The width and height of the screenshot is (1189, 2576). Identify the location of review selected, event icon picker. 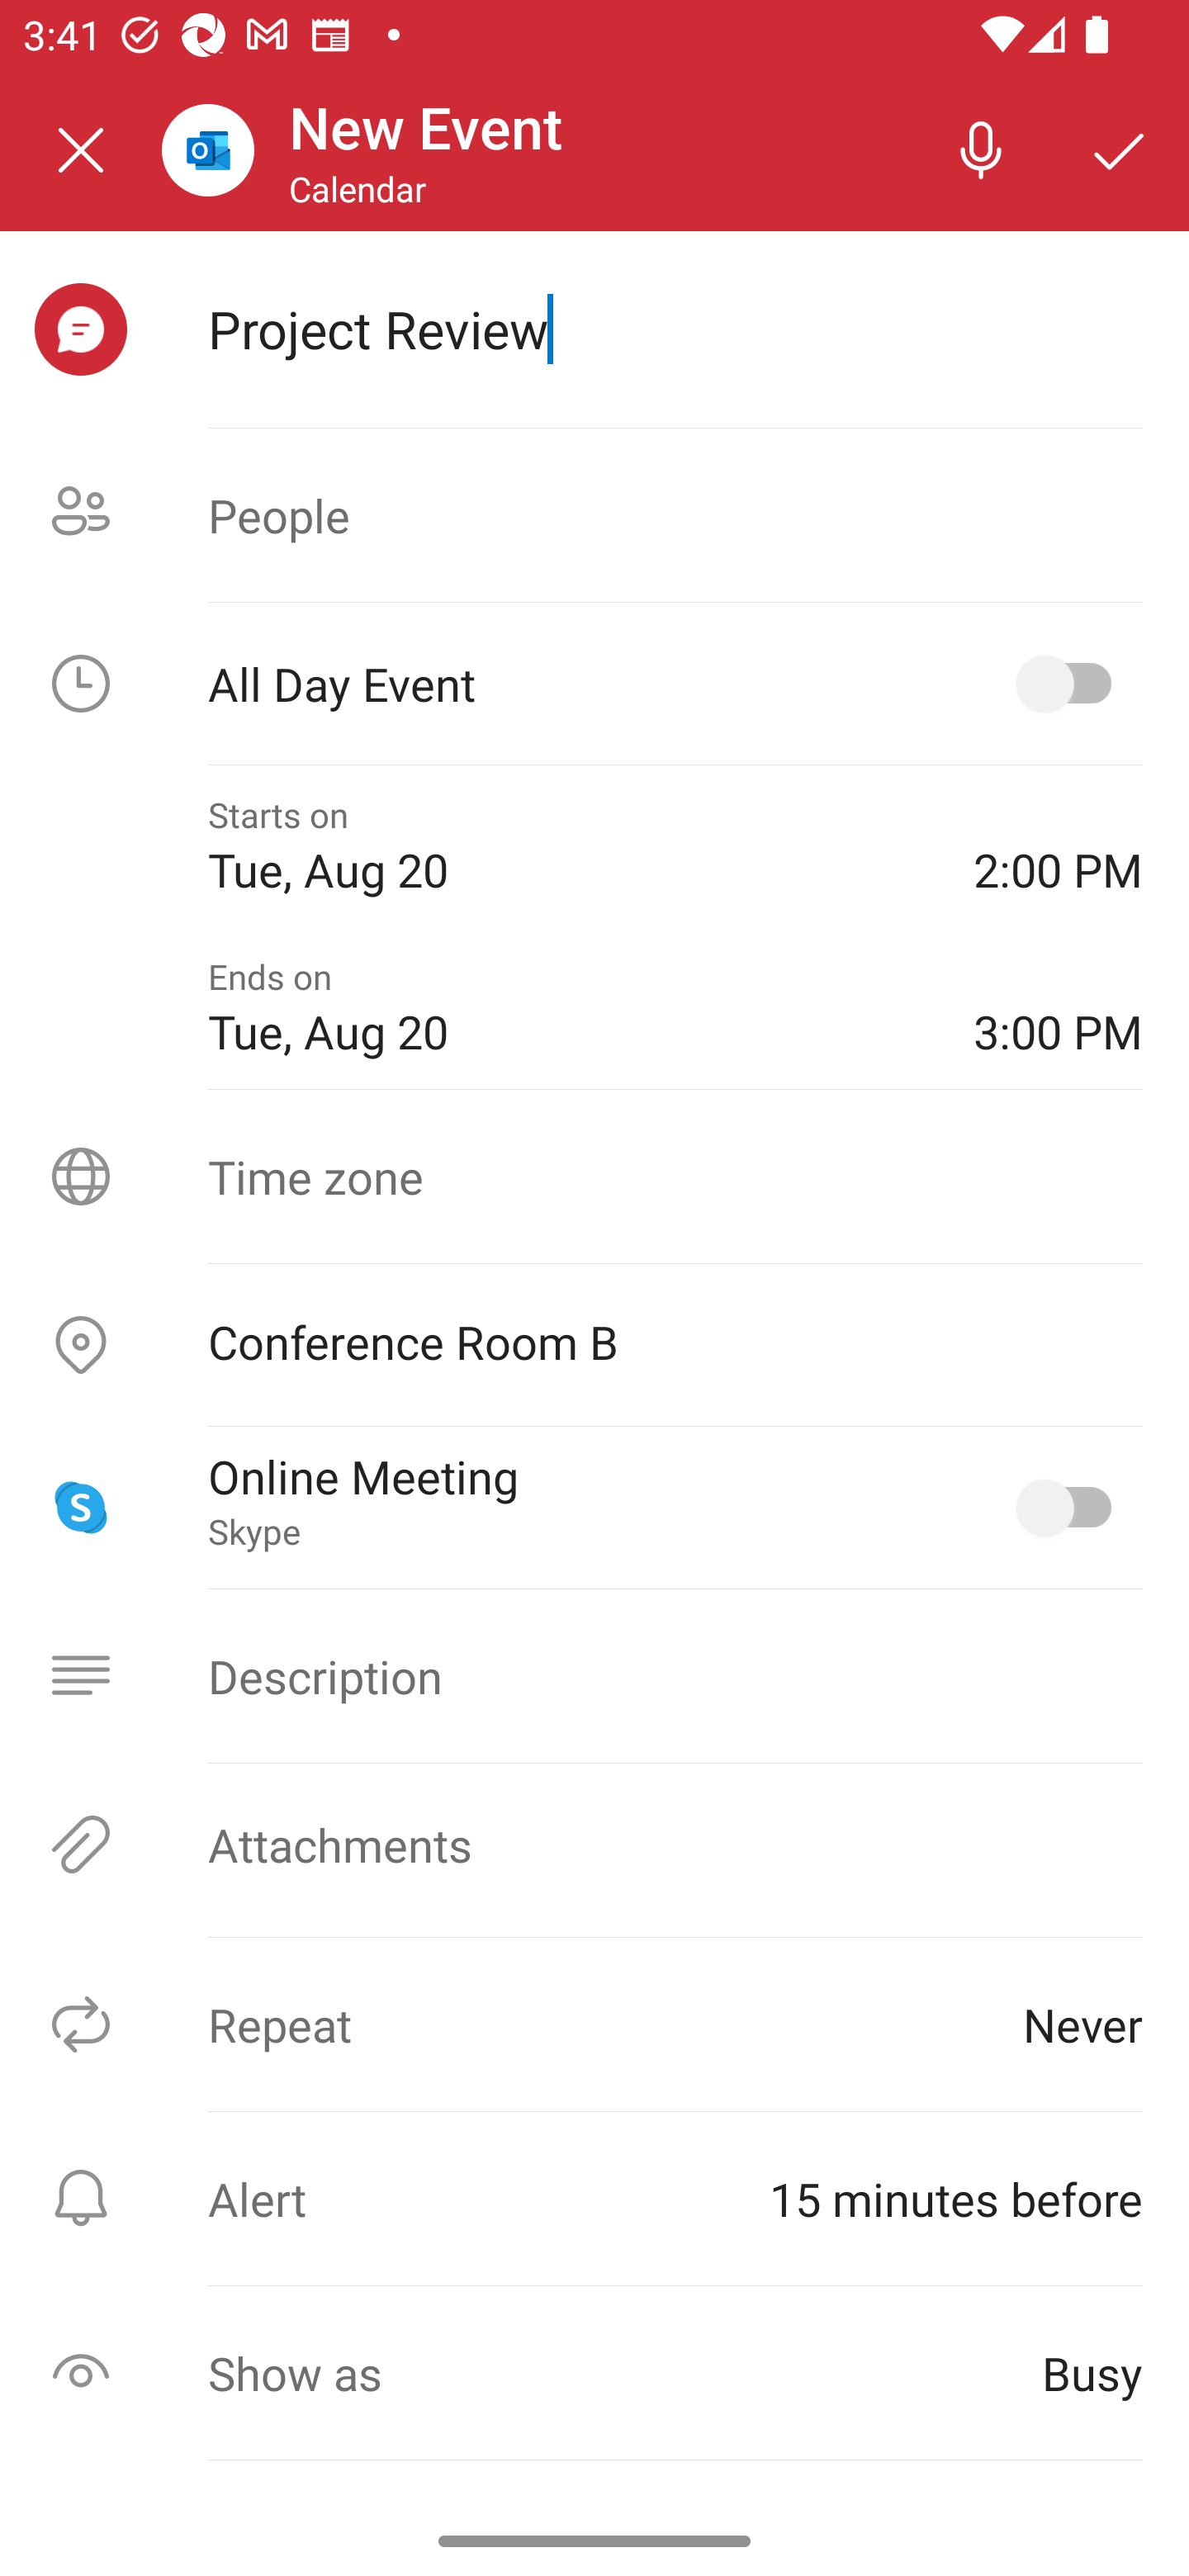
(81, 329).